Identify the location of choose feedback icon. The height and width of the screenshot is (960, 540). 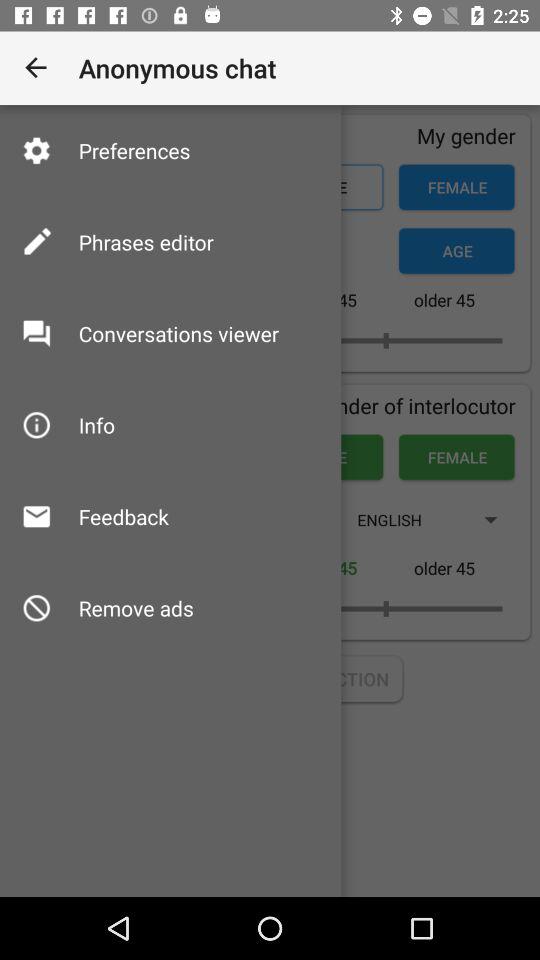
(123, 516).